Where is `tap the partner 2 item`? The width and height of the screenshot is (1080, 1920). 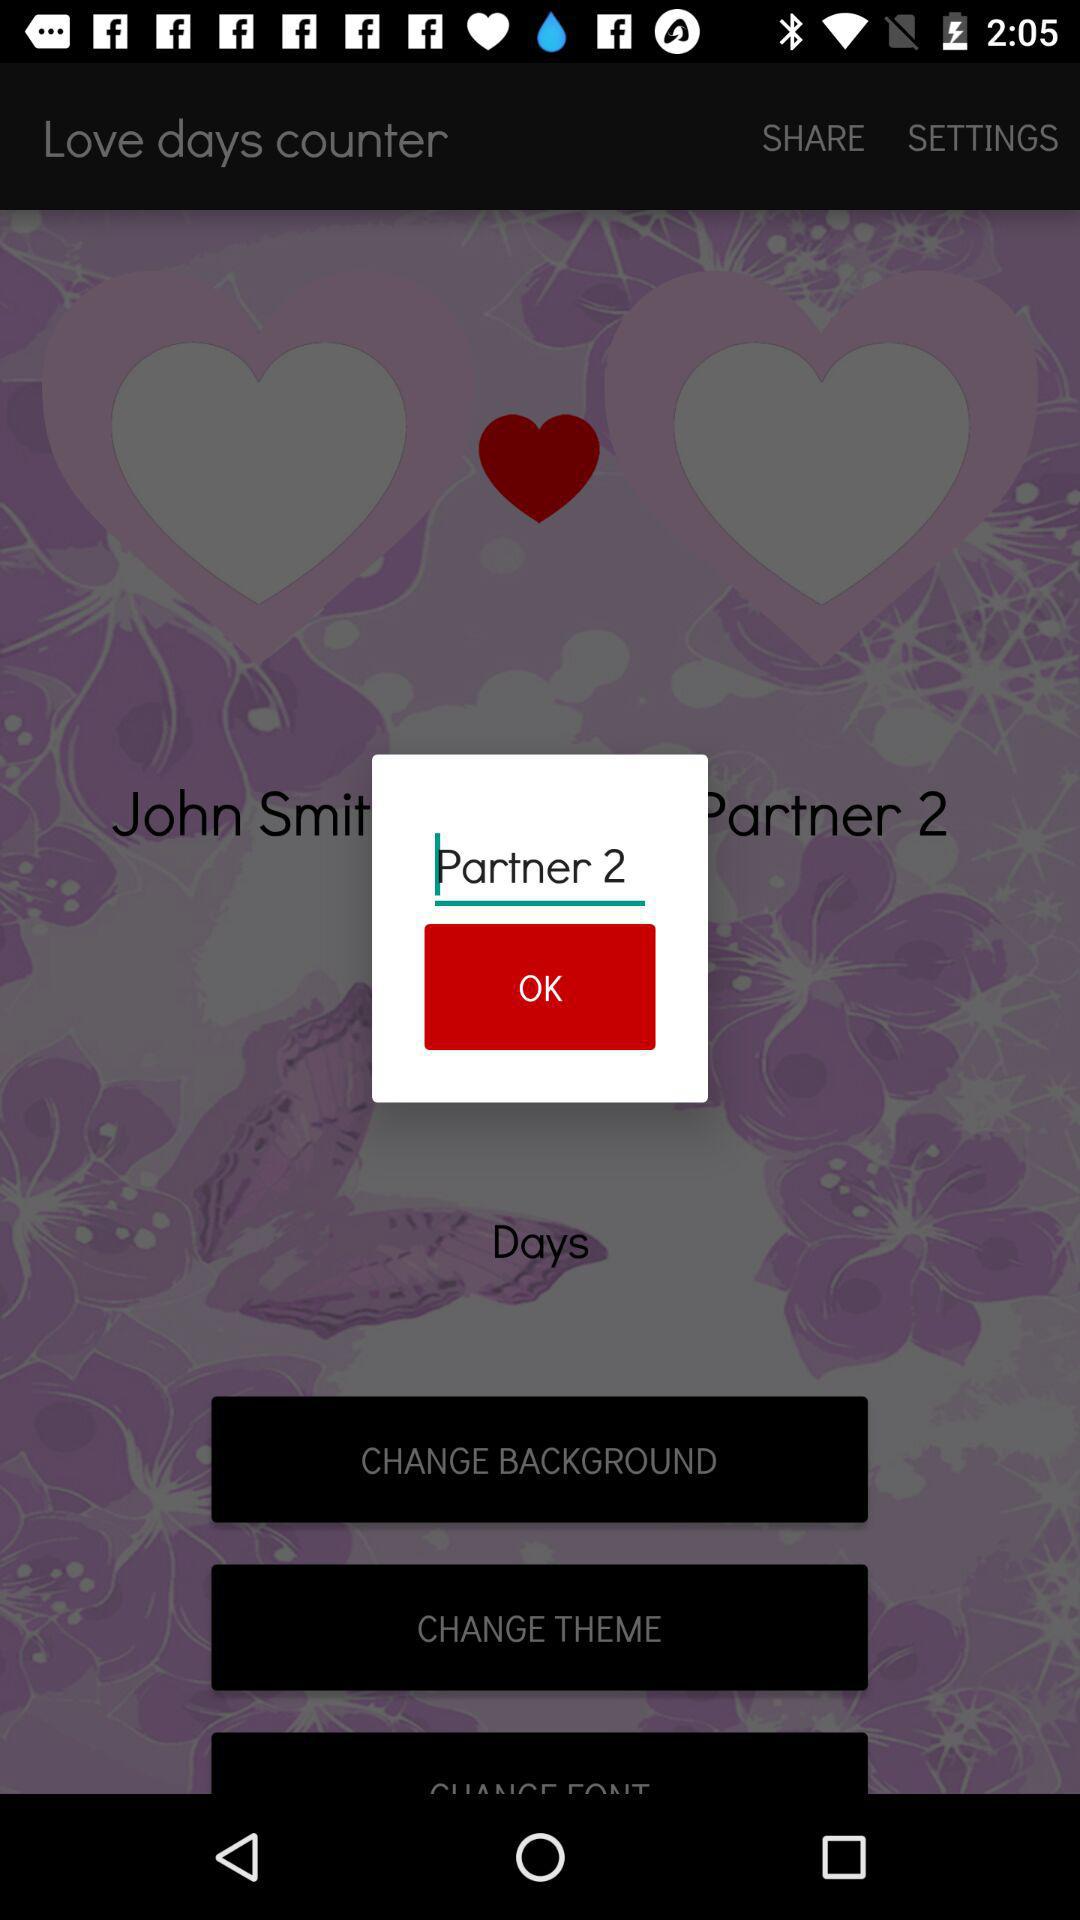 tap the partner 2 item is located at coordinates (540, 864).